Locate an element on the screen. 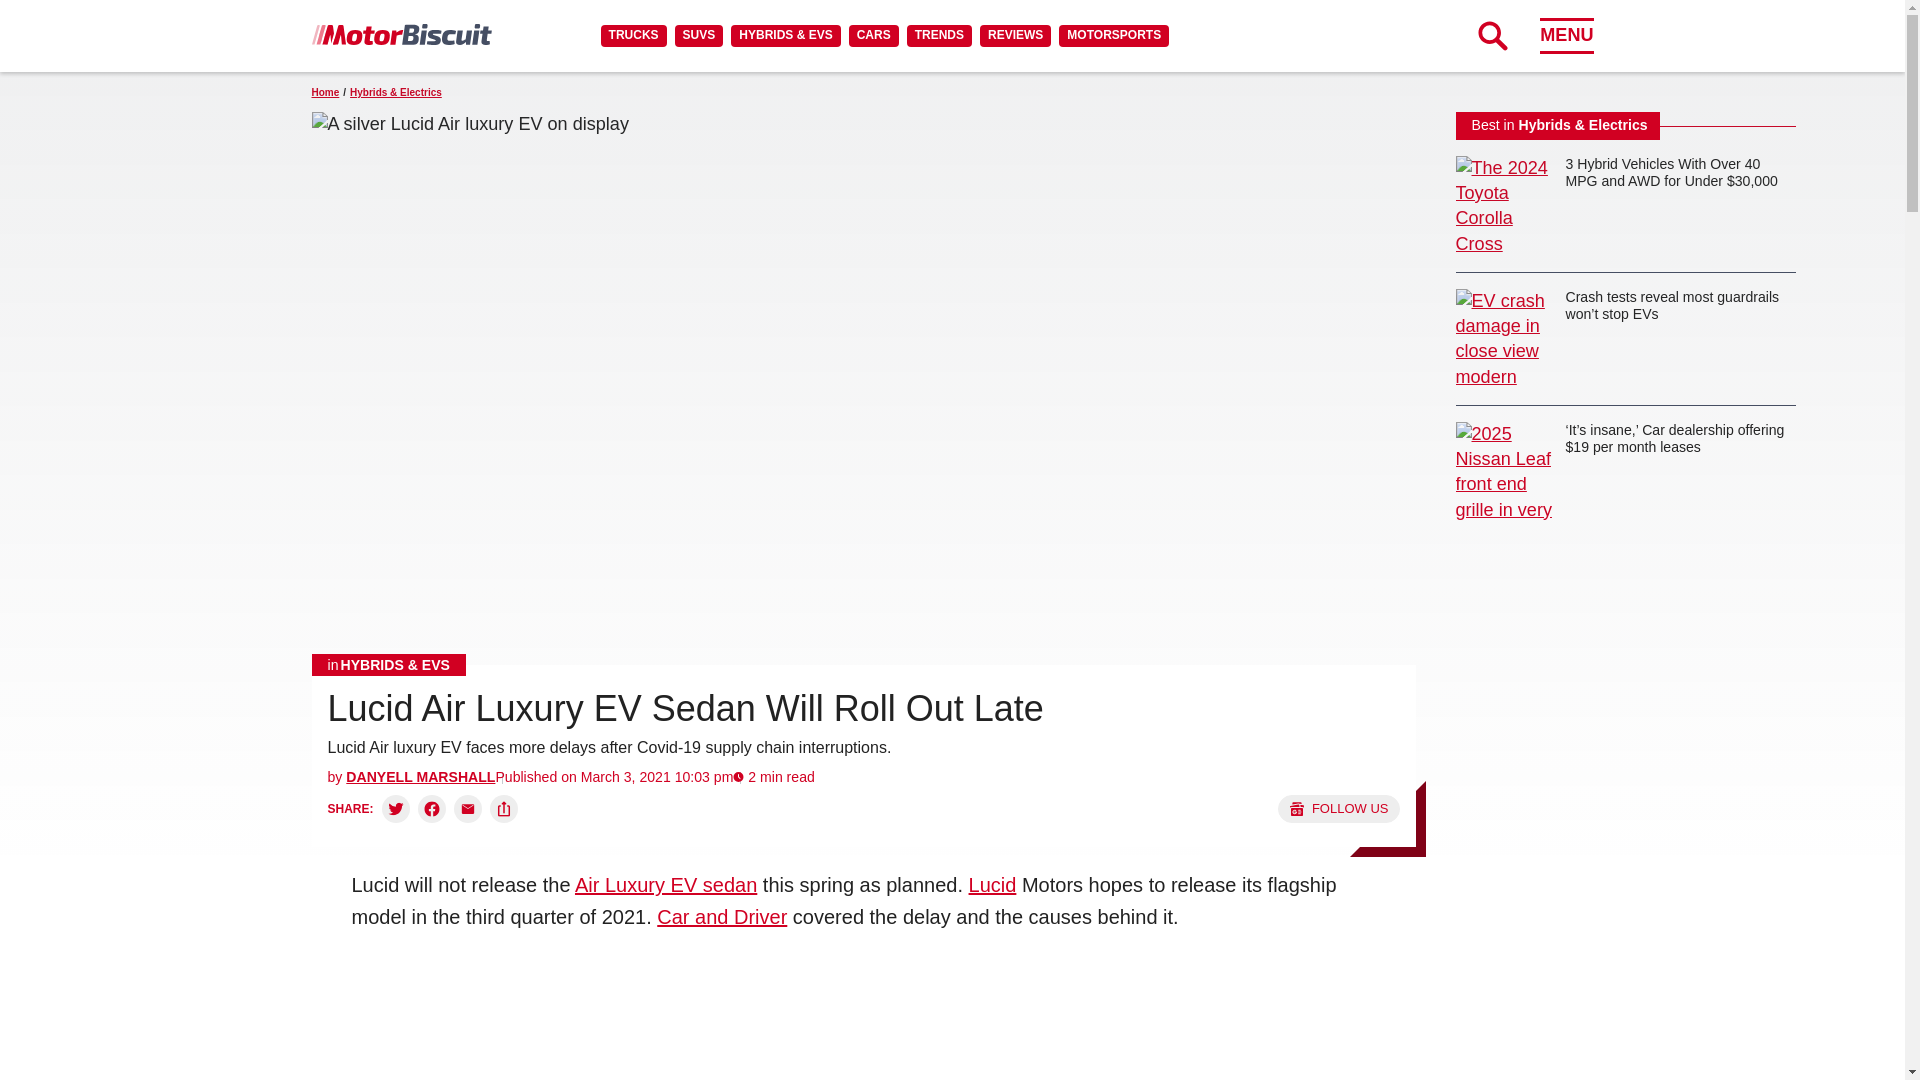 The image size is (1920, 1080). TRENDS is located at coordinates (938, 35).